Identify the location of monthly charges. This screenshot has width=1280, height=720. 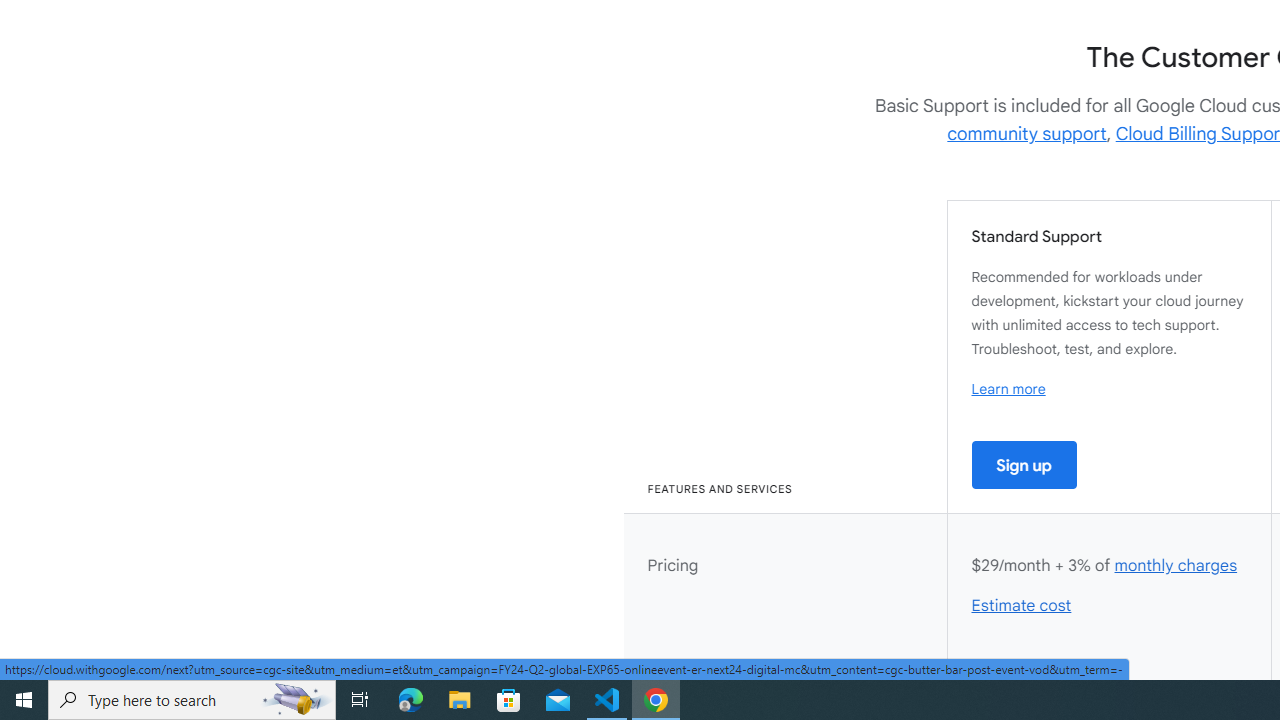
(1175, 566).